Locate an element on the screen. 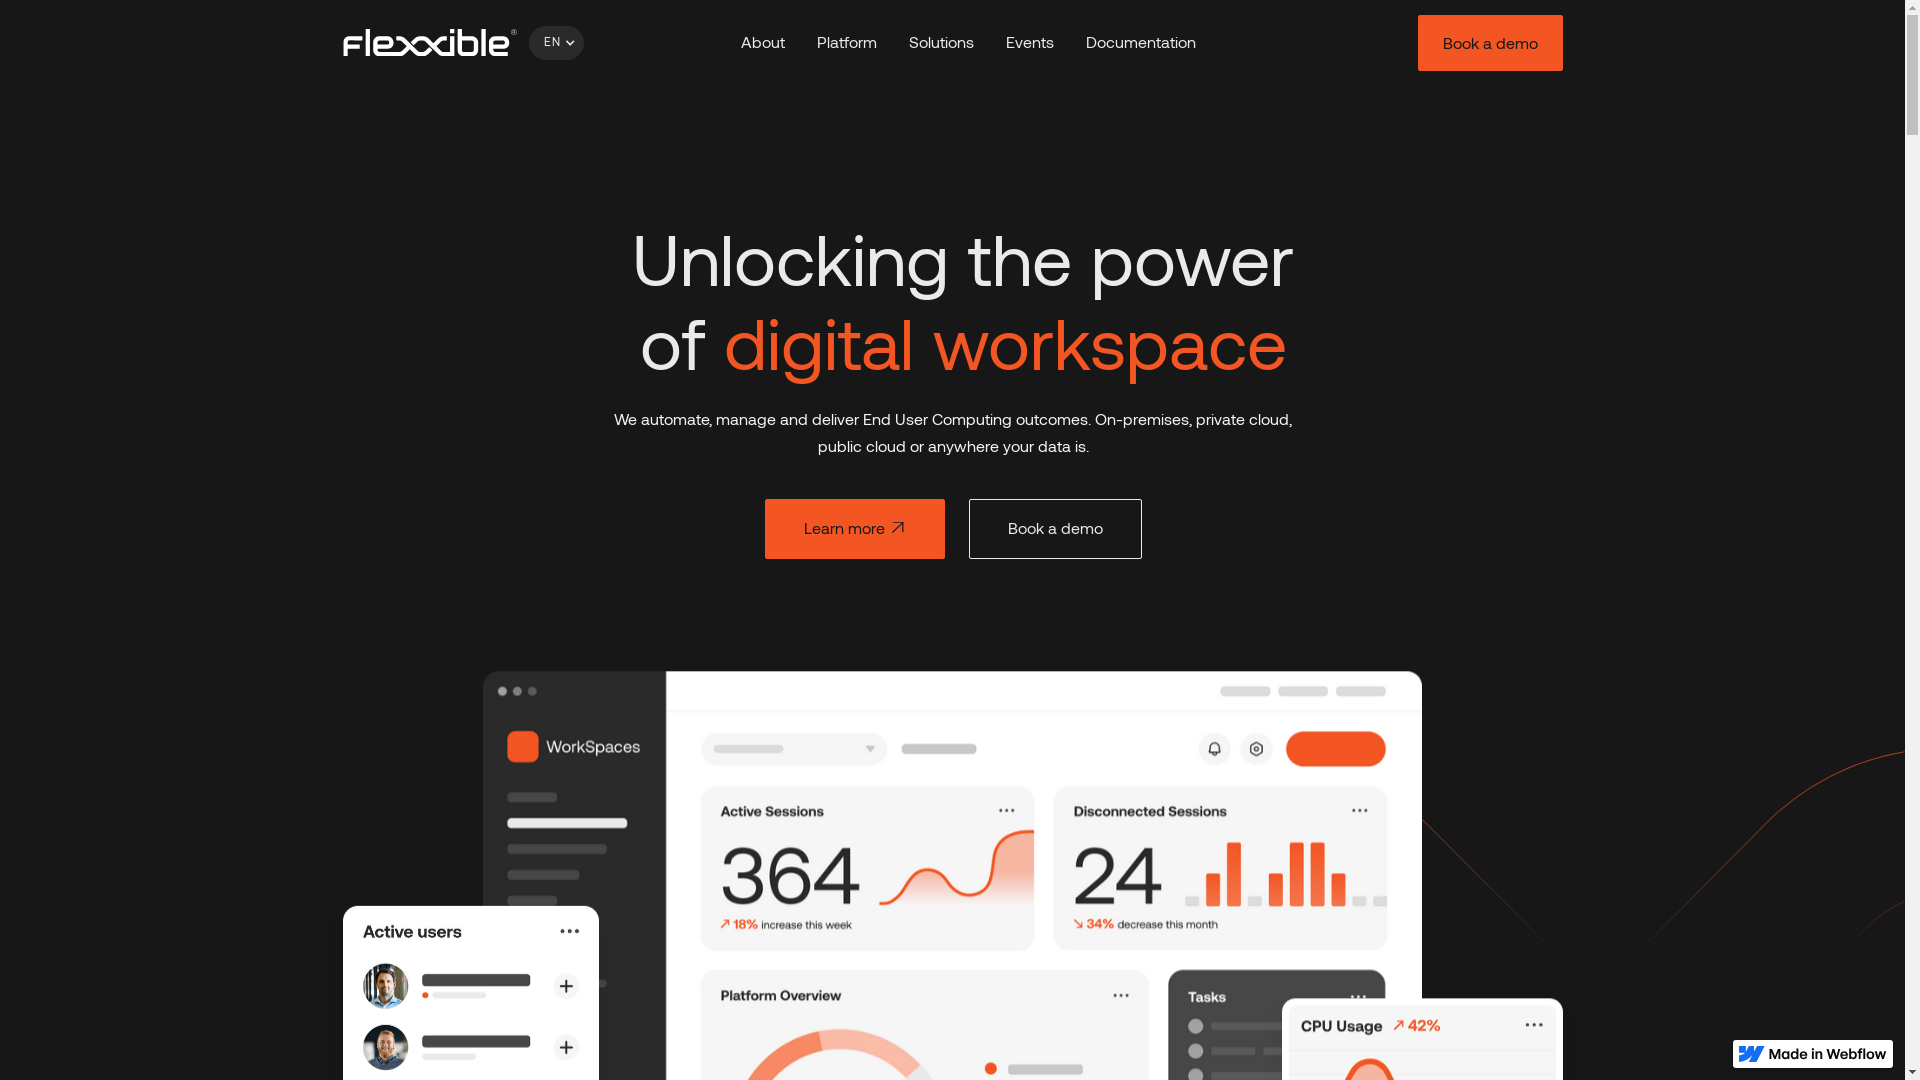 The image size is (1920, 1080). Solutions is located at coordinates (942, 43).